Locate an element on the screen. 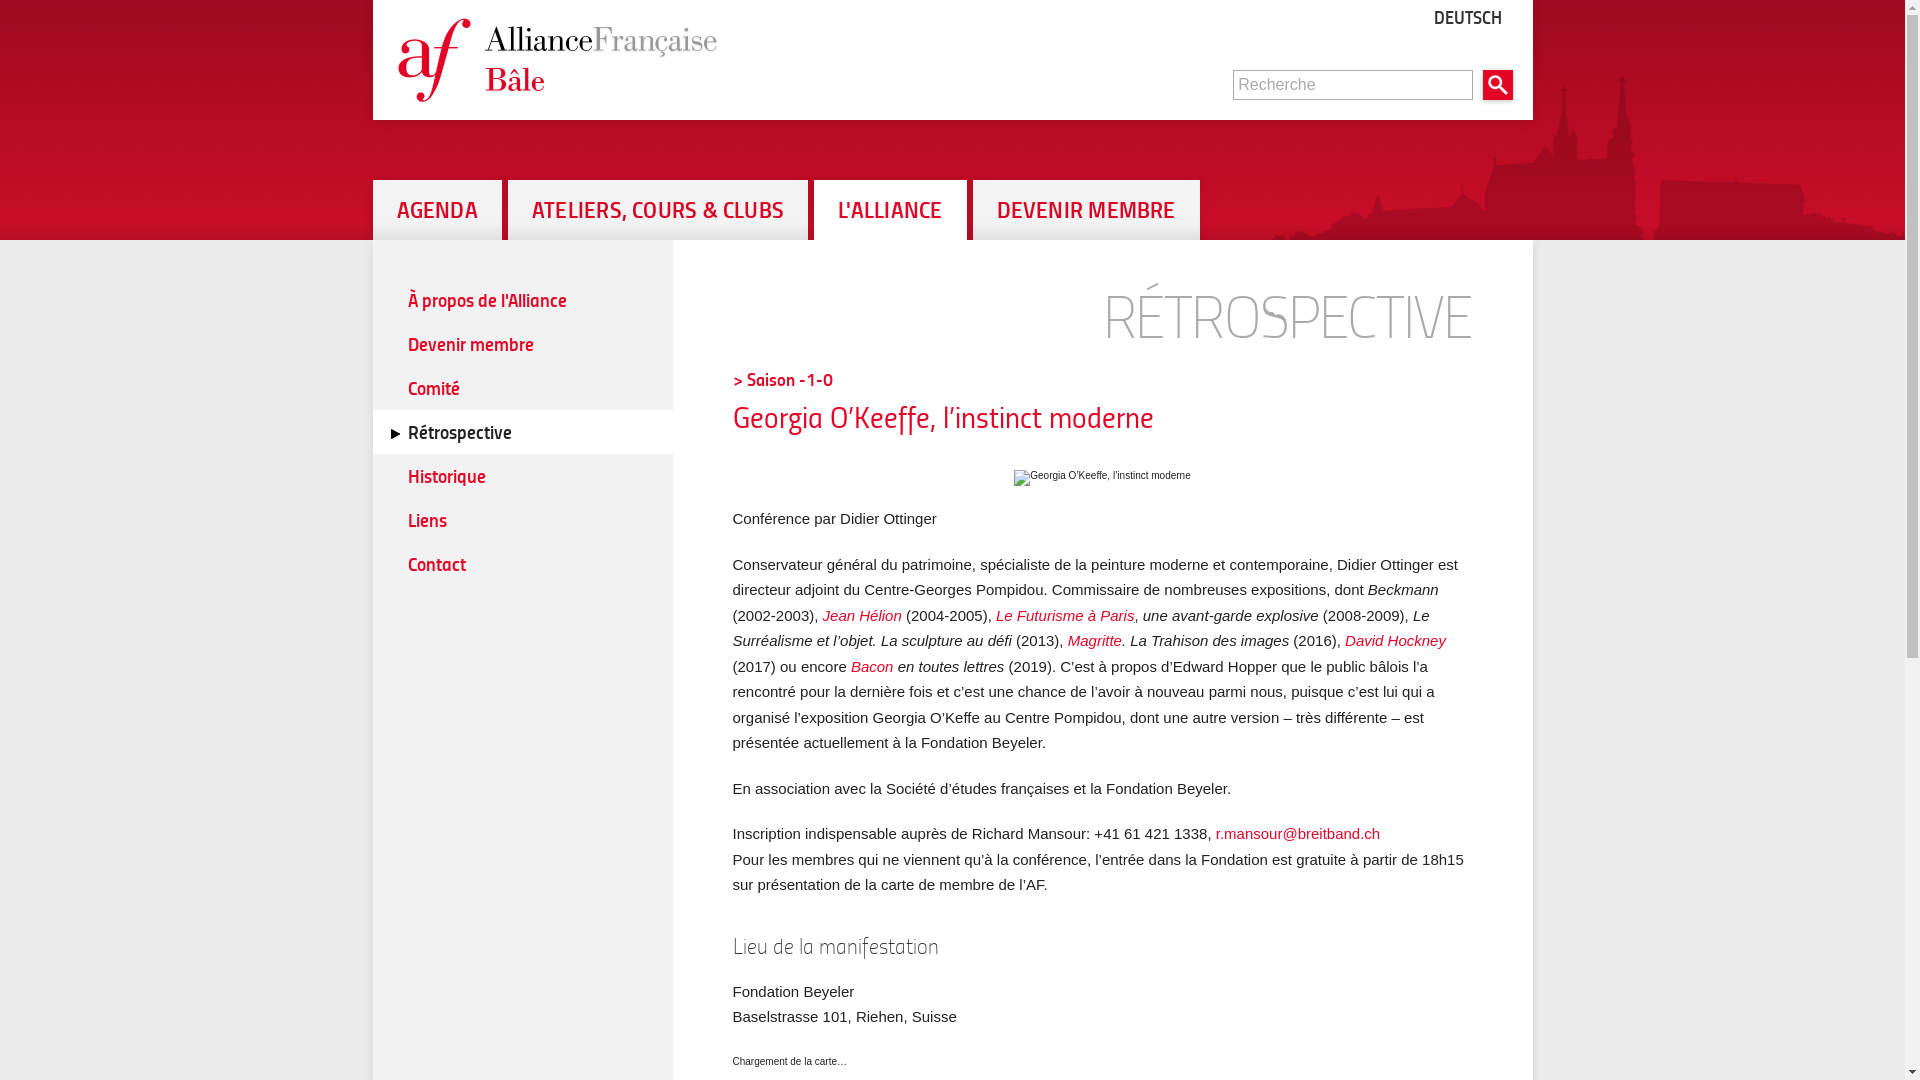 Image resolution: width=1920 pixels, height=1080 pixels. Liens is located at coordinates (522, 520).